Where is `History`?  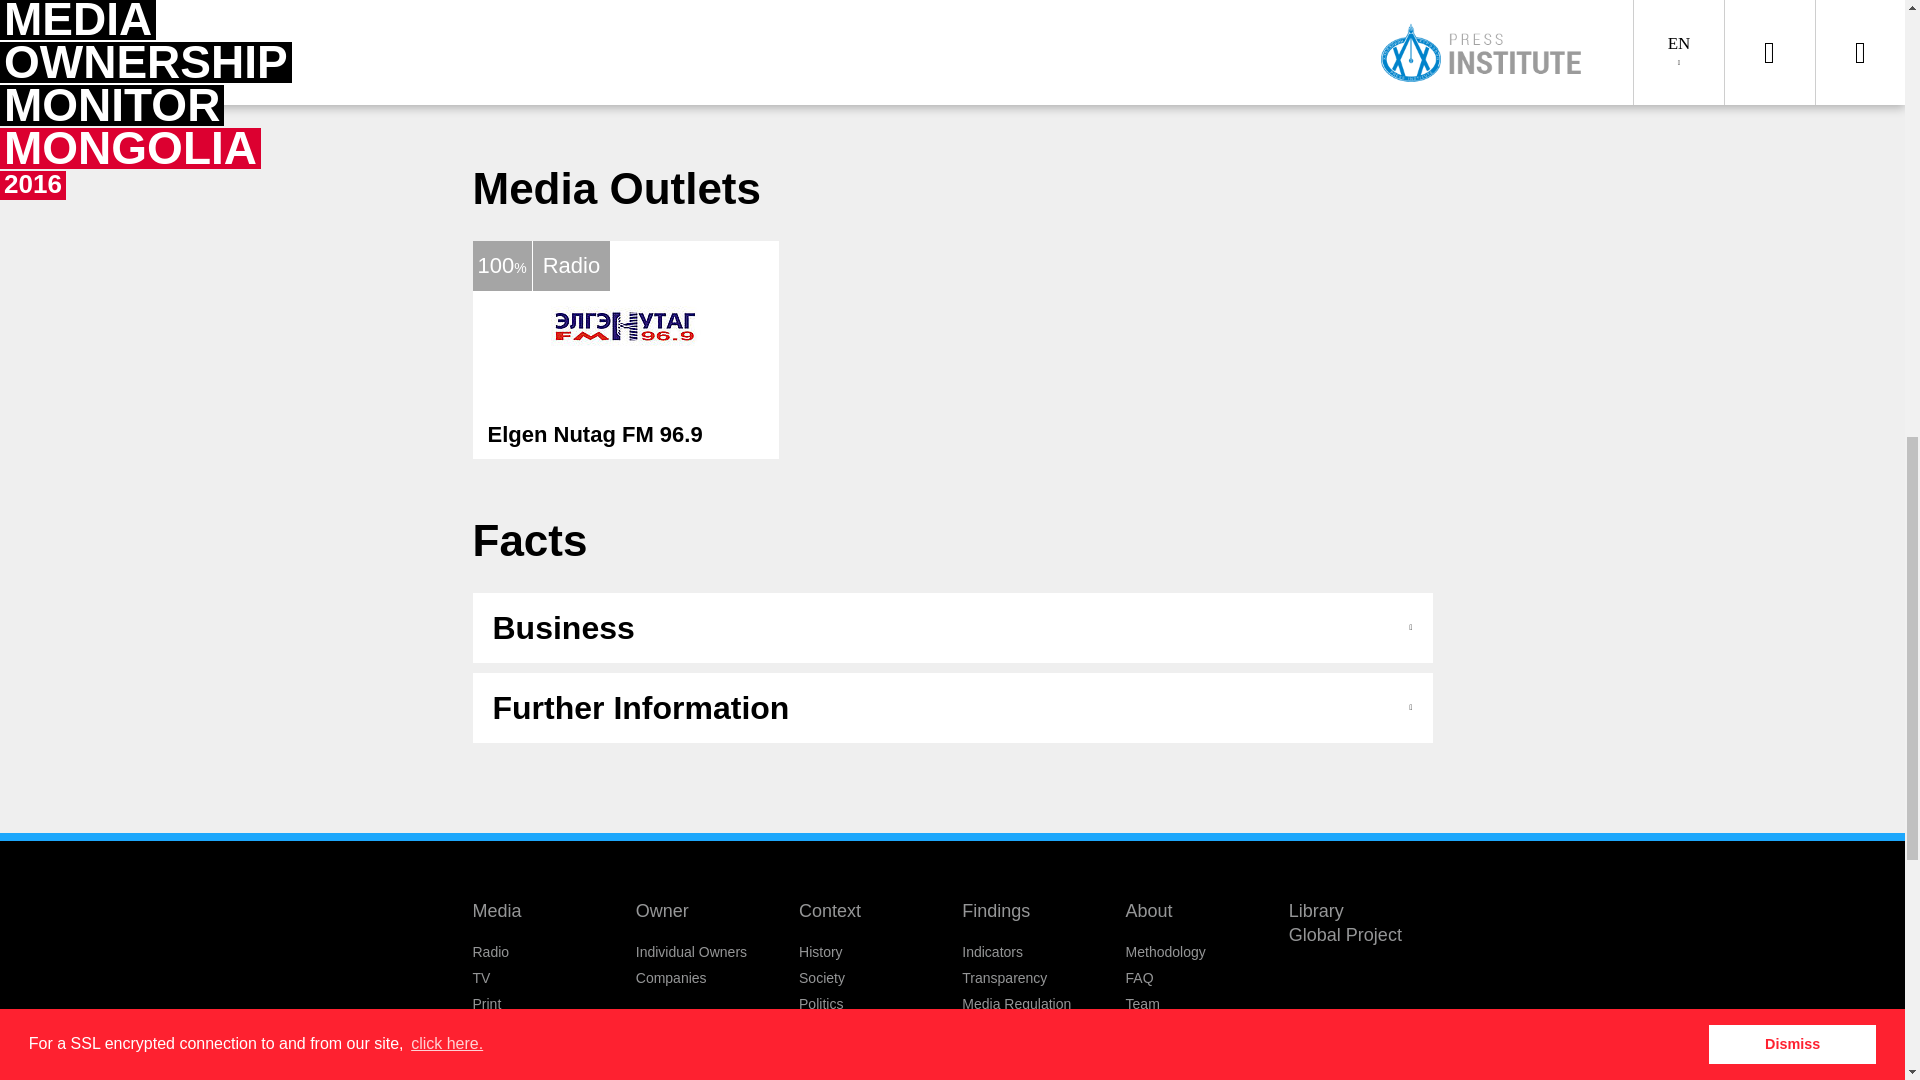 History is located at coordinates (820, 952).